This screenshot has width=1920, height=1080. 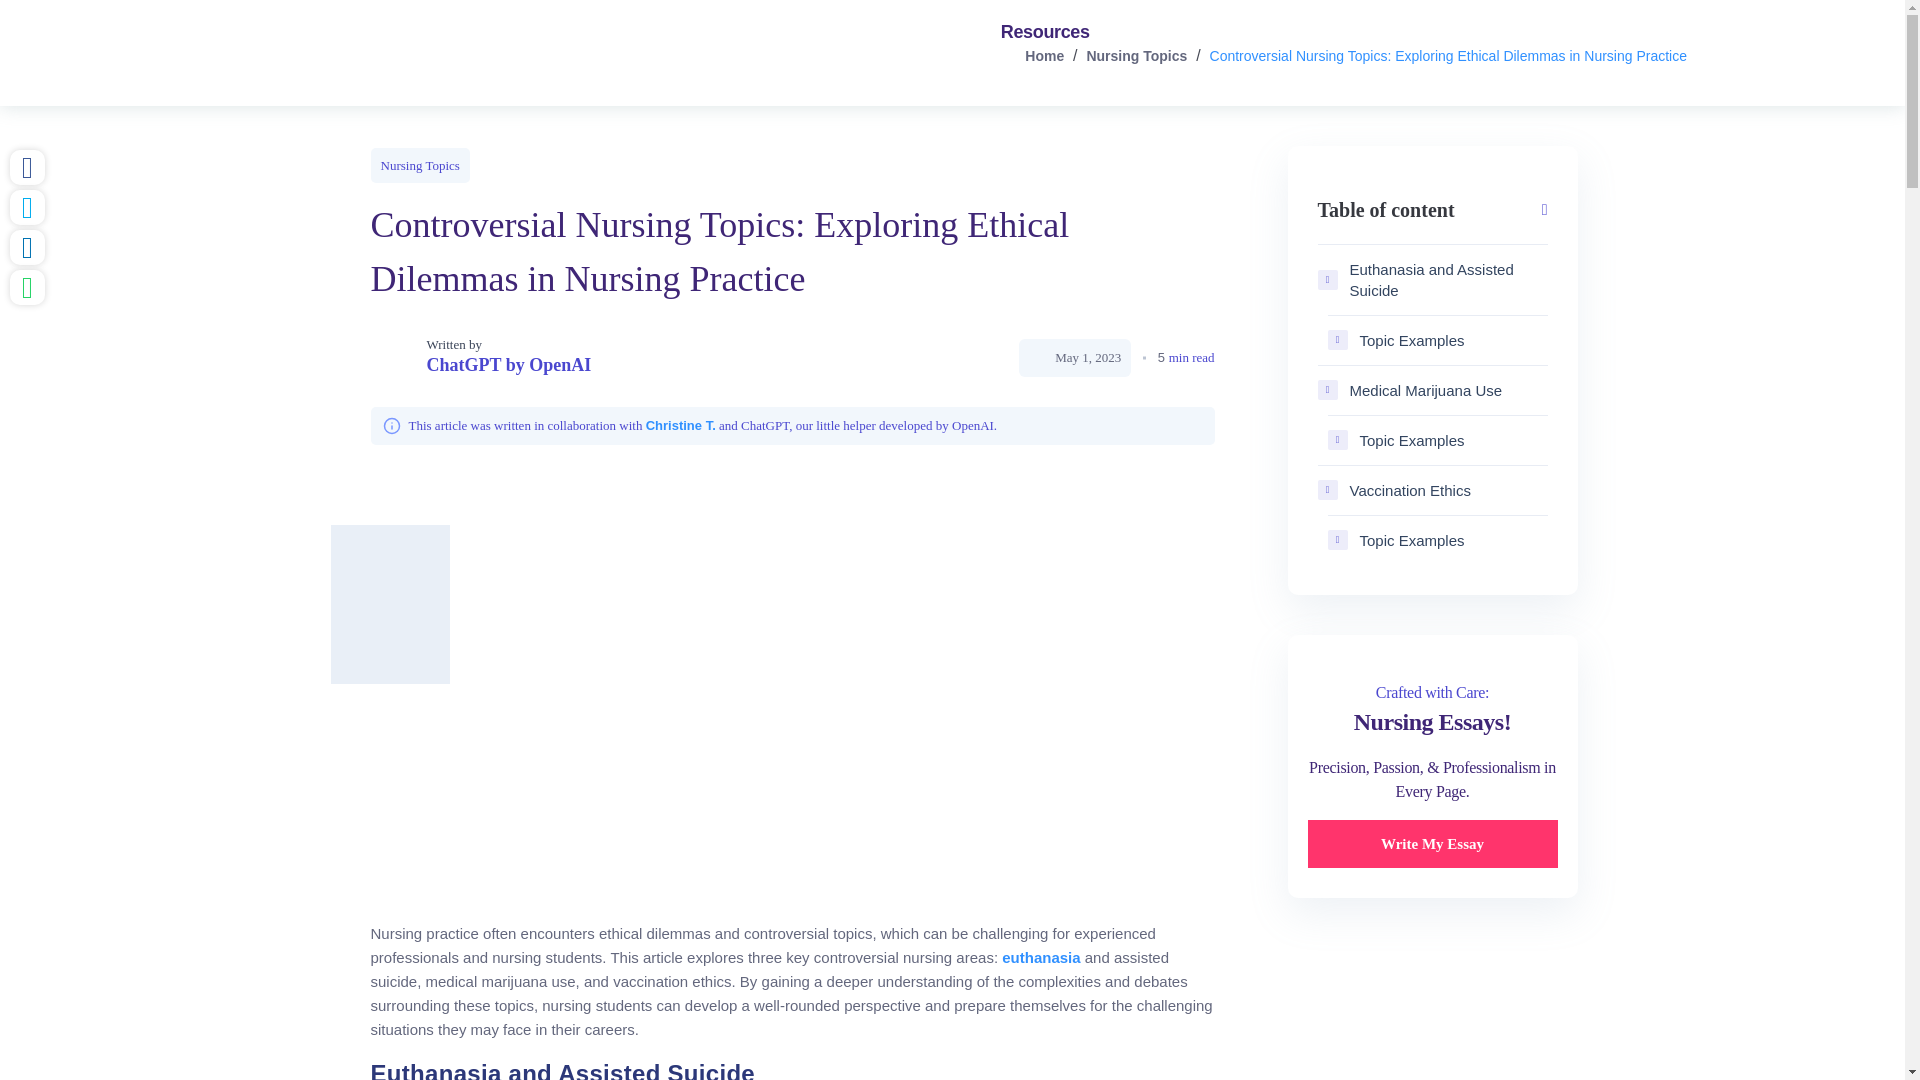 What do you see at coordinates (1438, 540) in the screenshot?
I see `Topic Examples` at bounding box center [1438, 540].